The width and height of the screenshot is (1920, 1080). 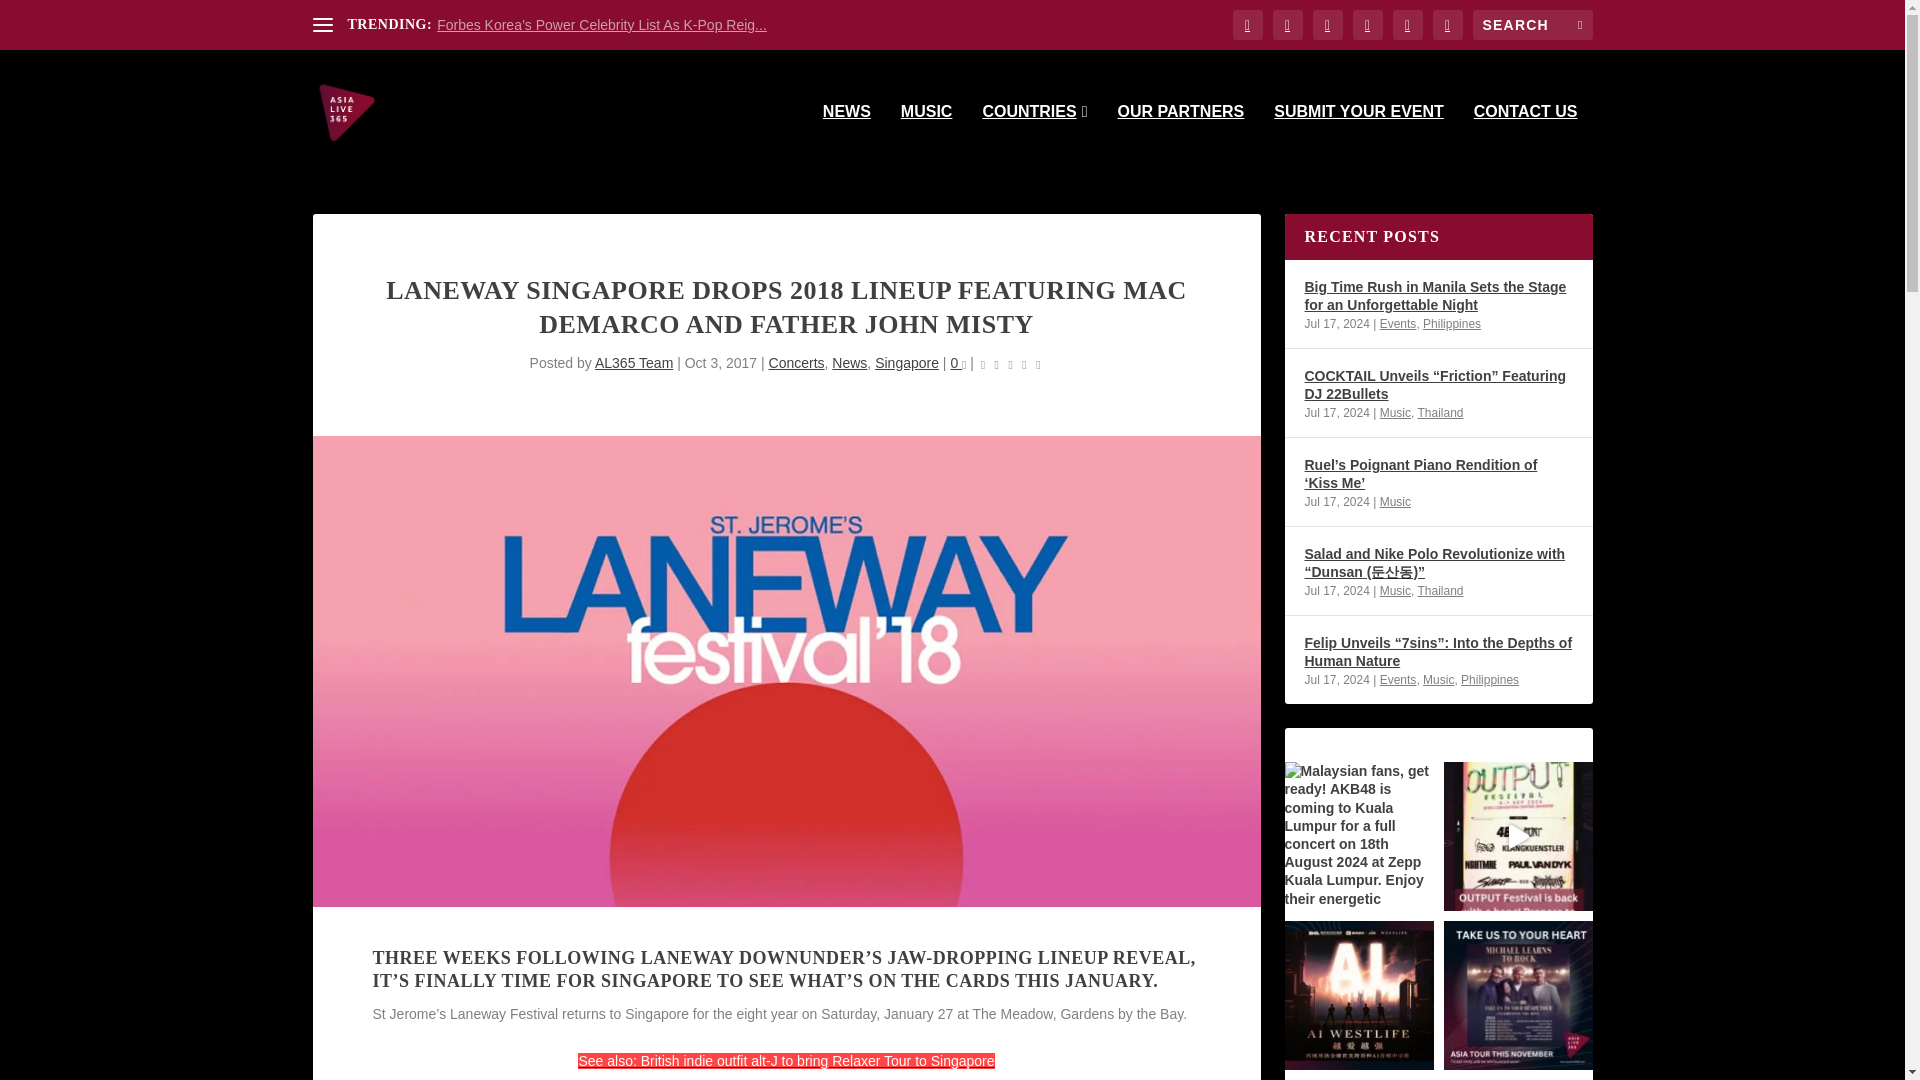 What do you see at coordinates (634, 363) in the screenshot?
I see `Posts by AL365 Team` at bounding box center [634, 363].